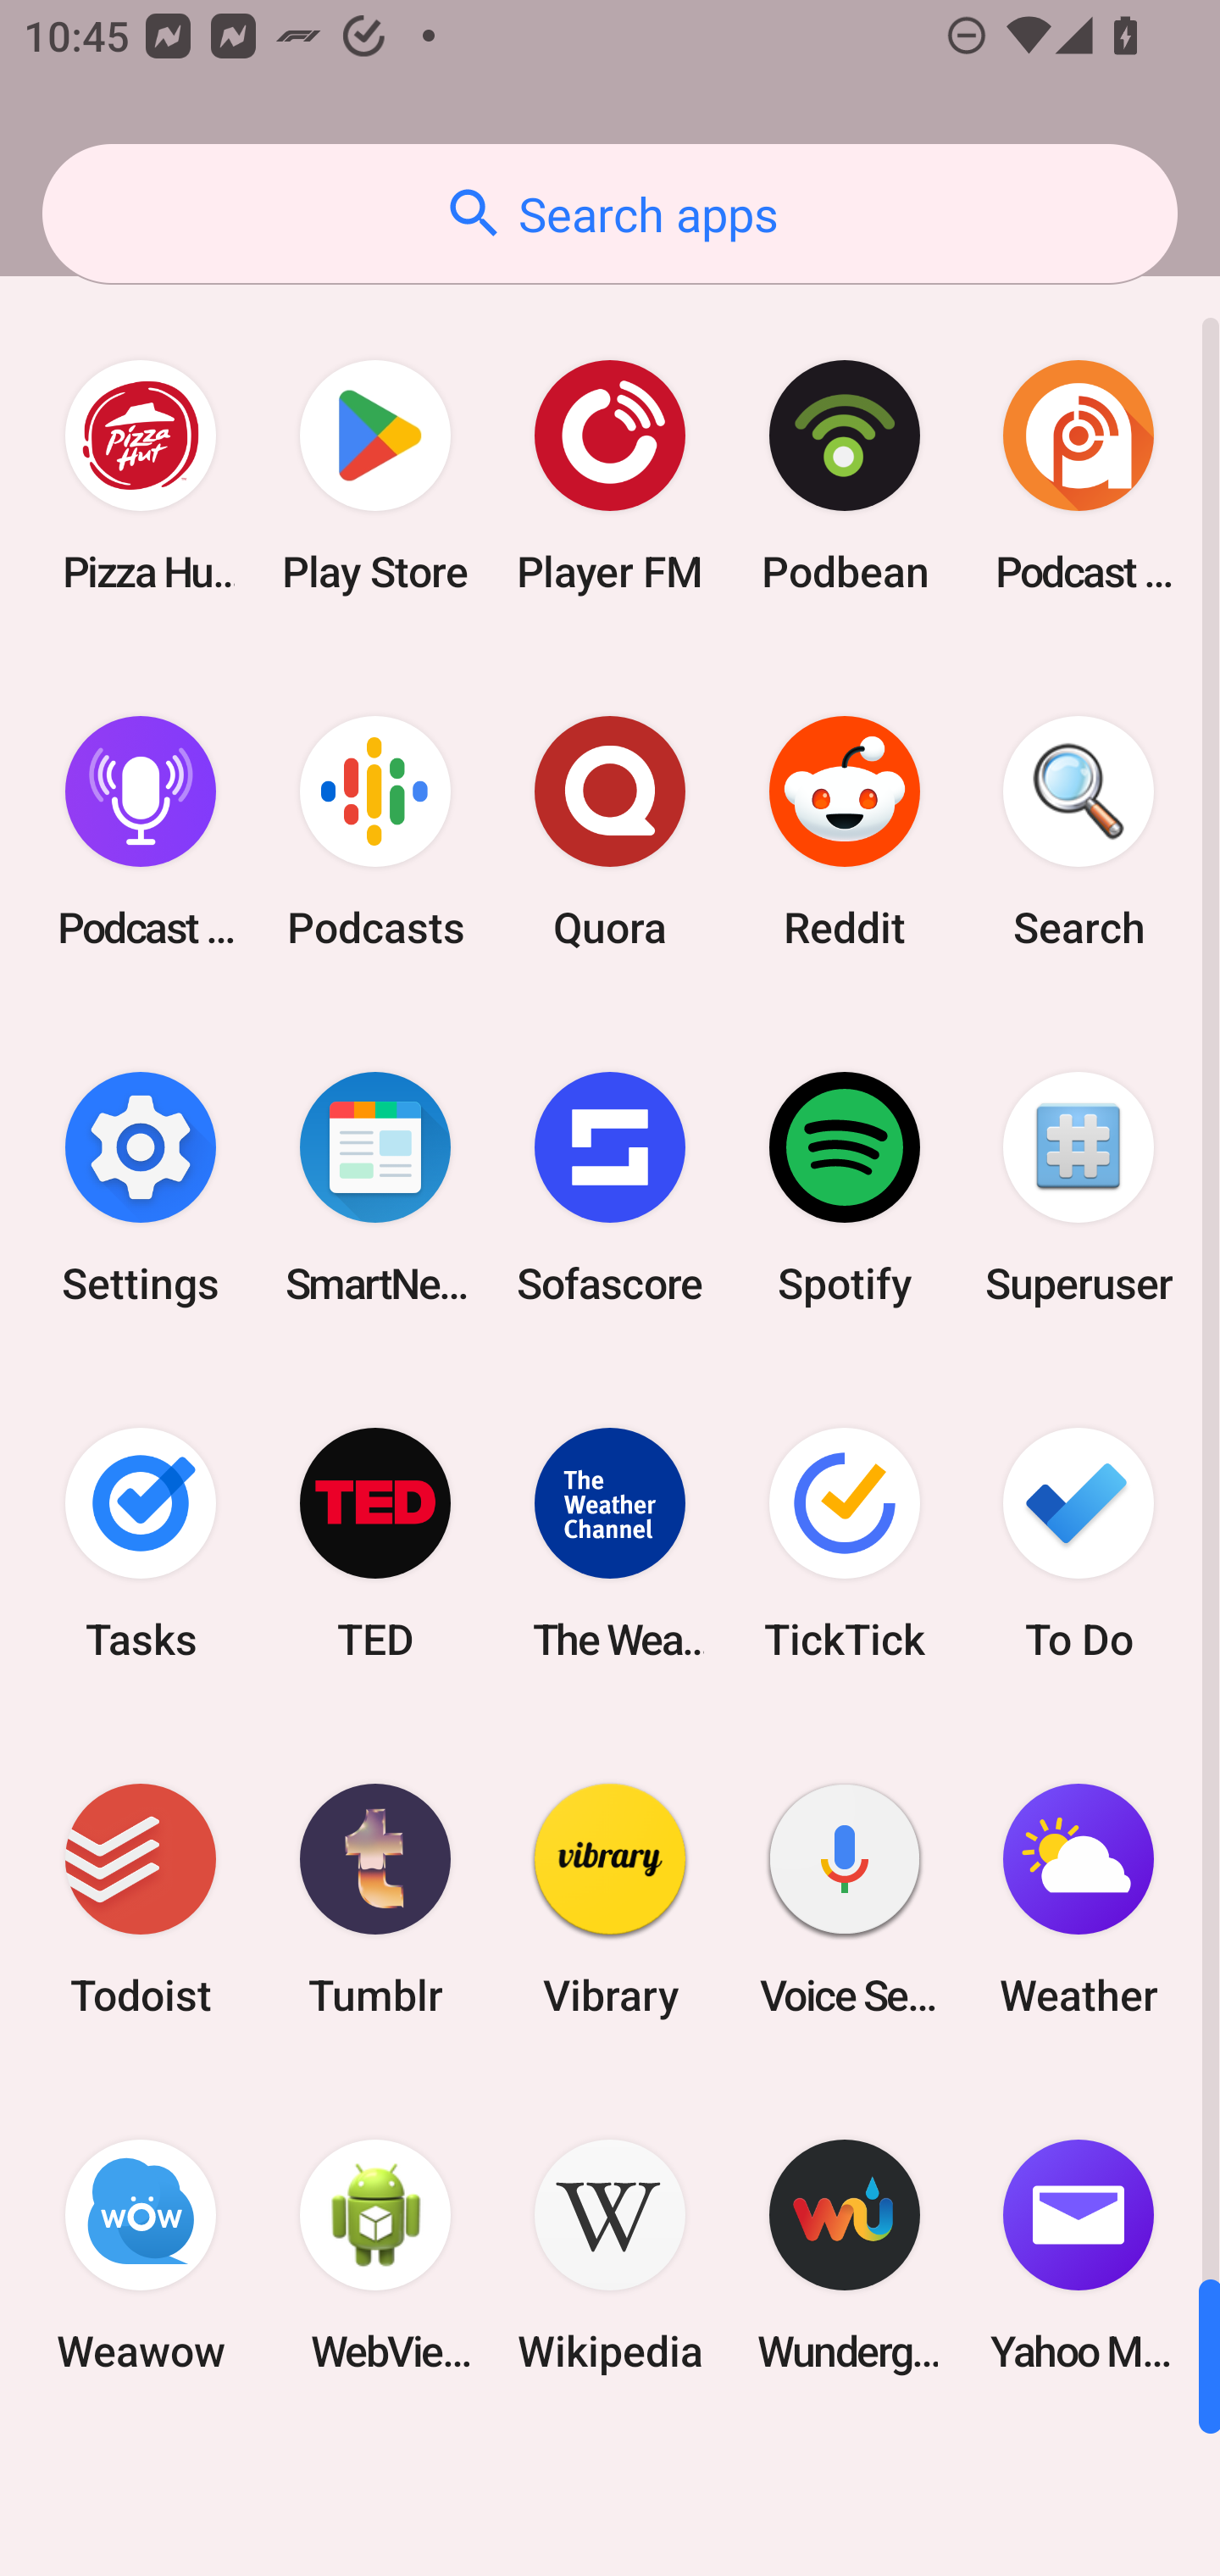  I want to click on Yahoo Mail, so click(1079, 2256).